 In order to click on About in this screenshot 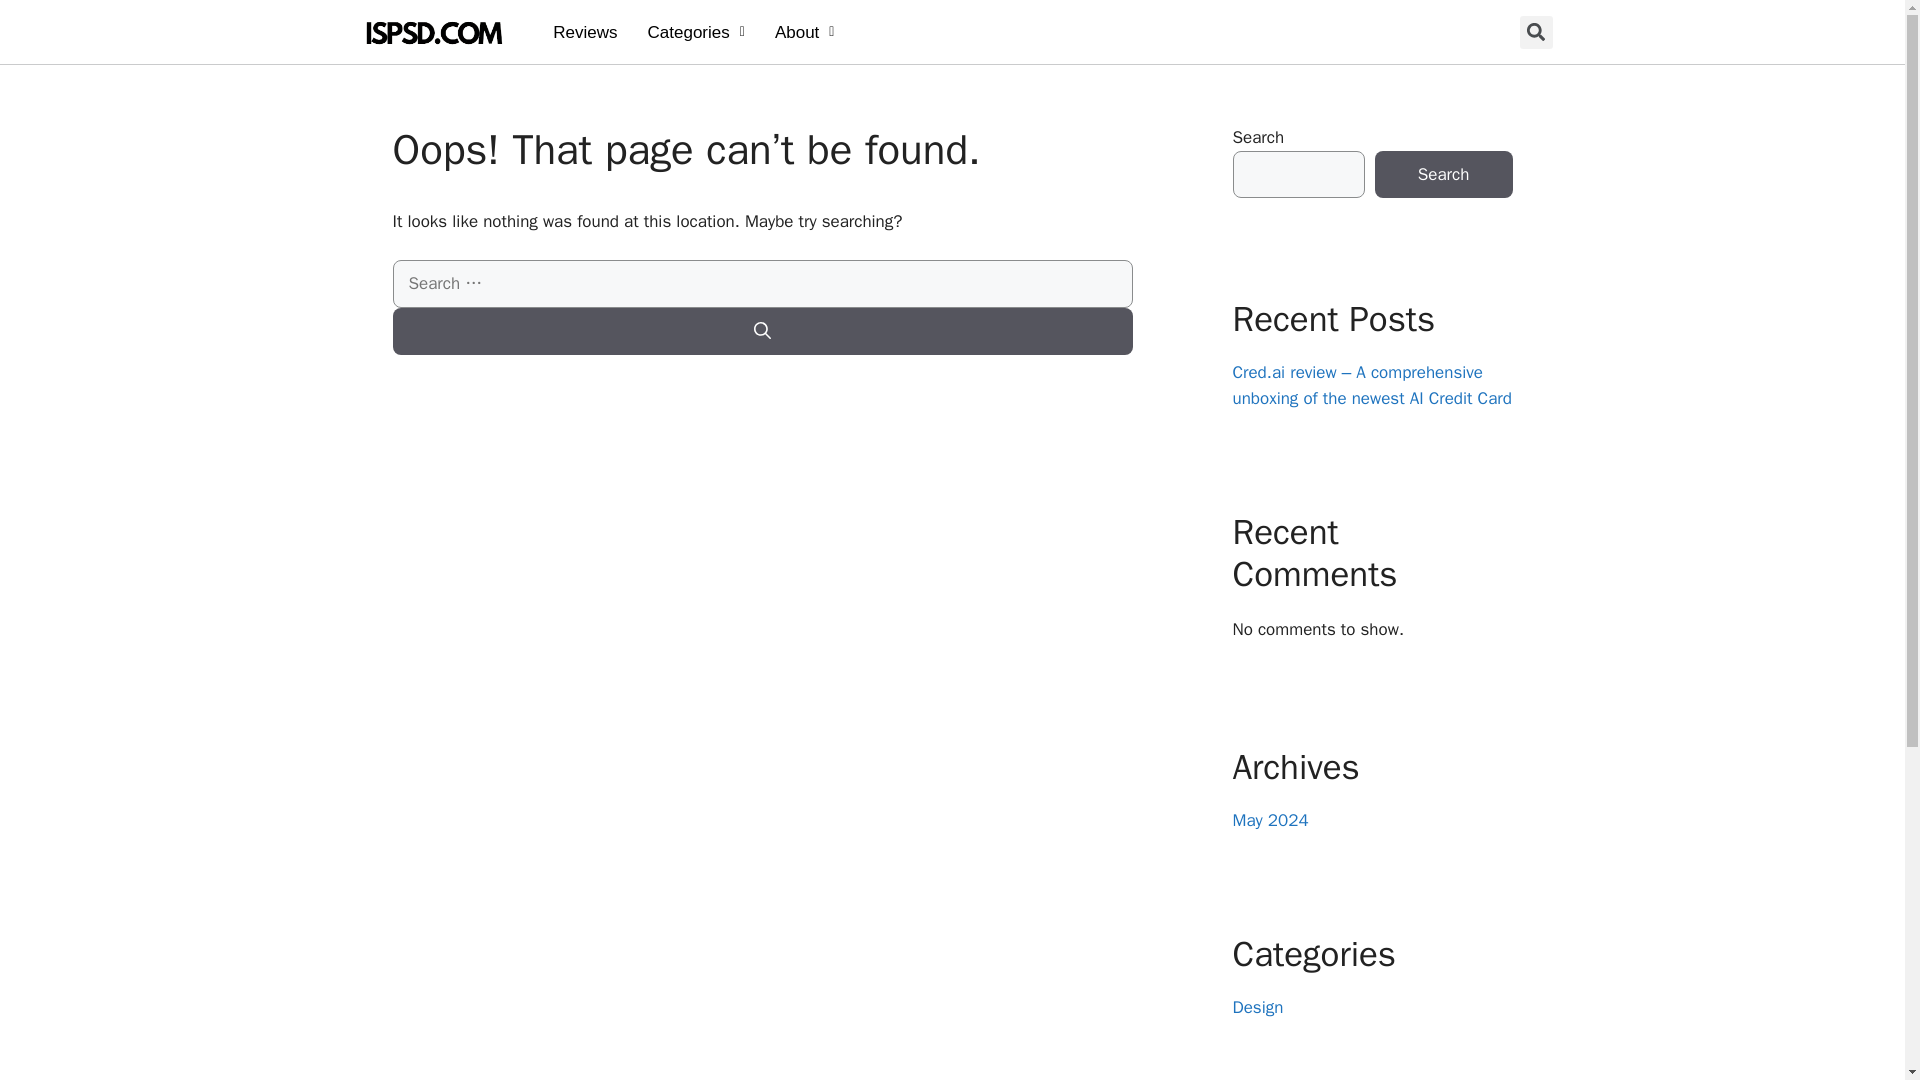, I will do `click(805, 32)`.